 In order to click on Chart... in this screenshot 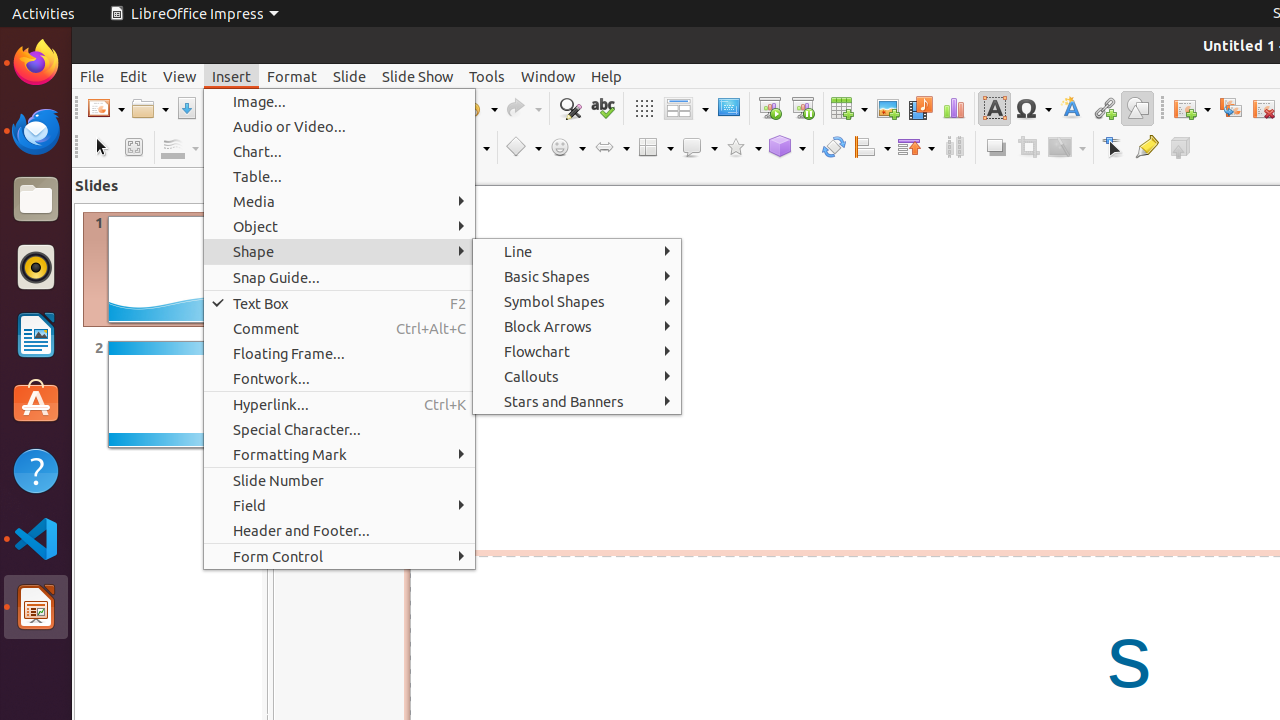, I will do `click(340, 152)`.